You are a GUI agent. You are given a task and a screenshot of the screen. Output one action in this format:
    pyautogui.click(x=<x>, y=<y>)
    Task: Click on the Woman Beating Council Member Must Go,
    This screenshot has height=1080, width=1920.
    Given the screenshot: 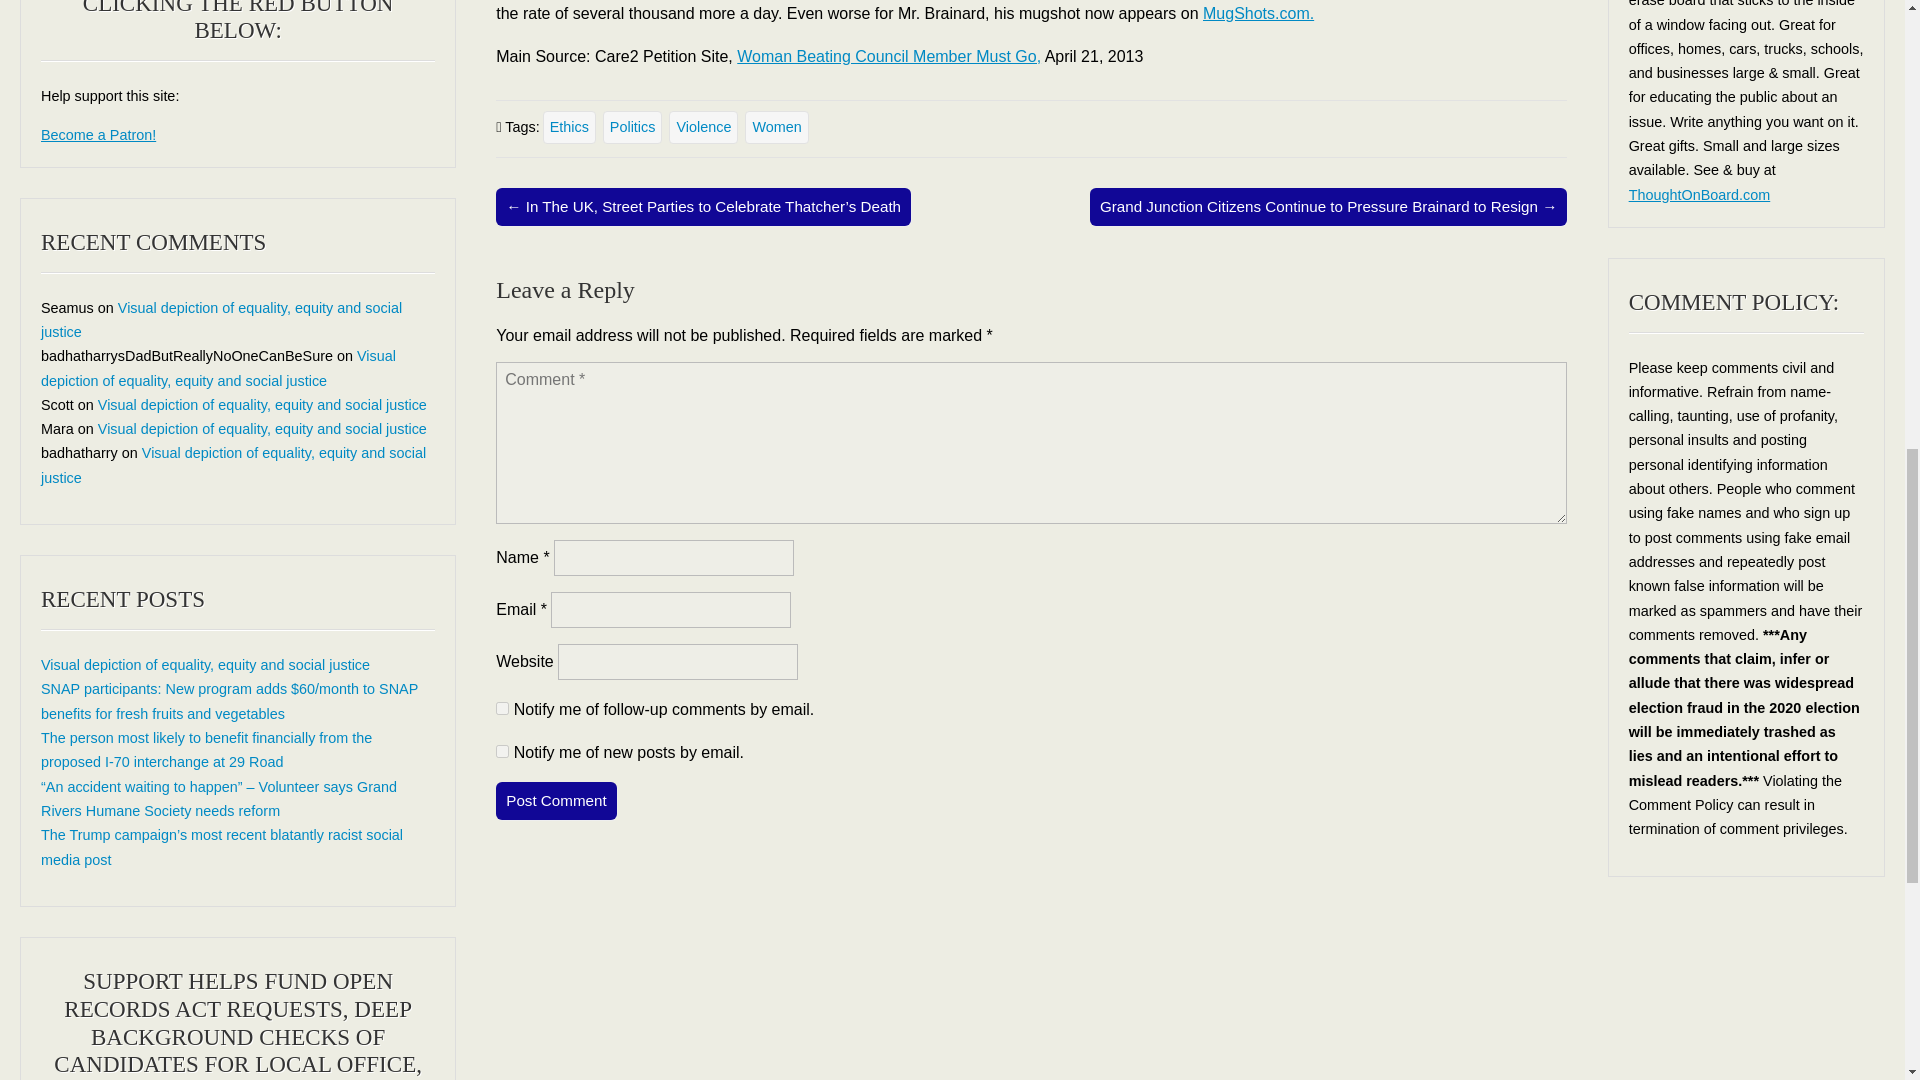 What is the action you would take?
    pyautogui.click(x=888, y=56)
    